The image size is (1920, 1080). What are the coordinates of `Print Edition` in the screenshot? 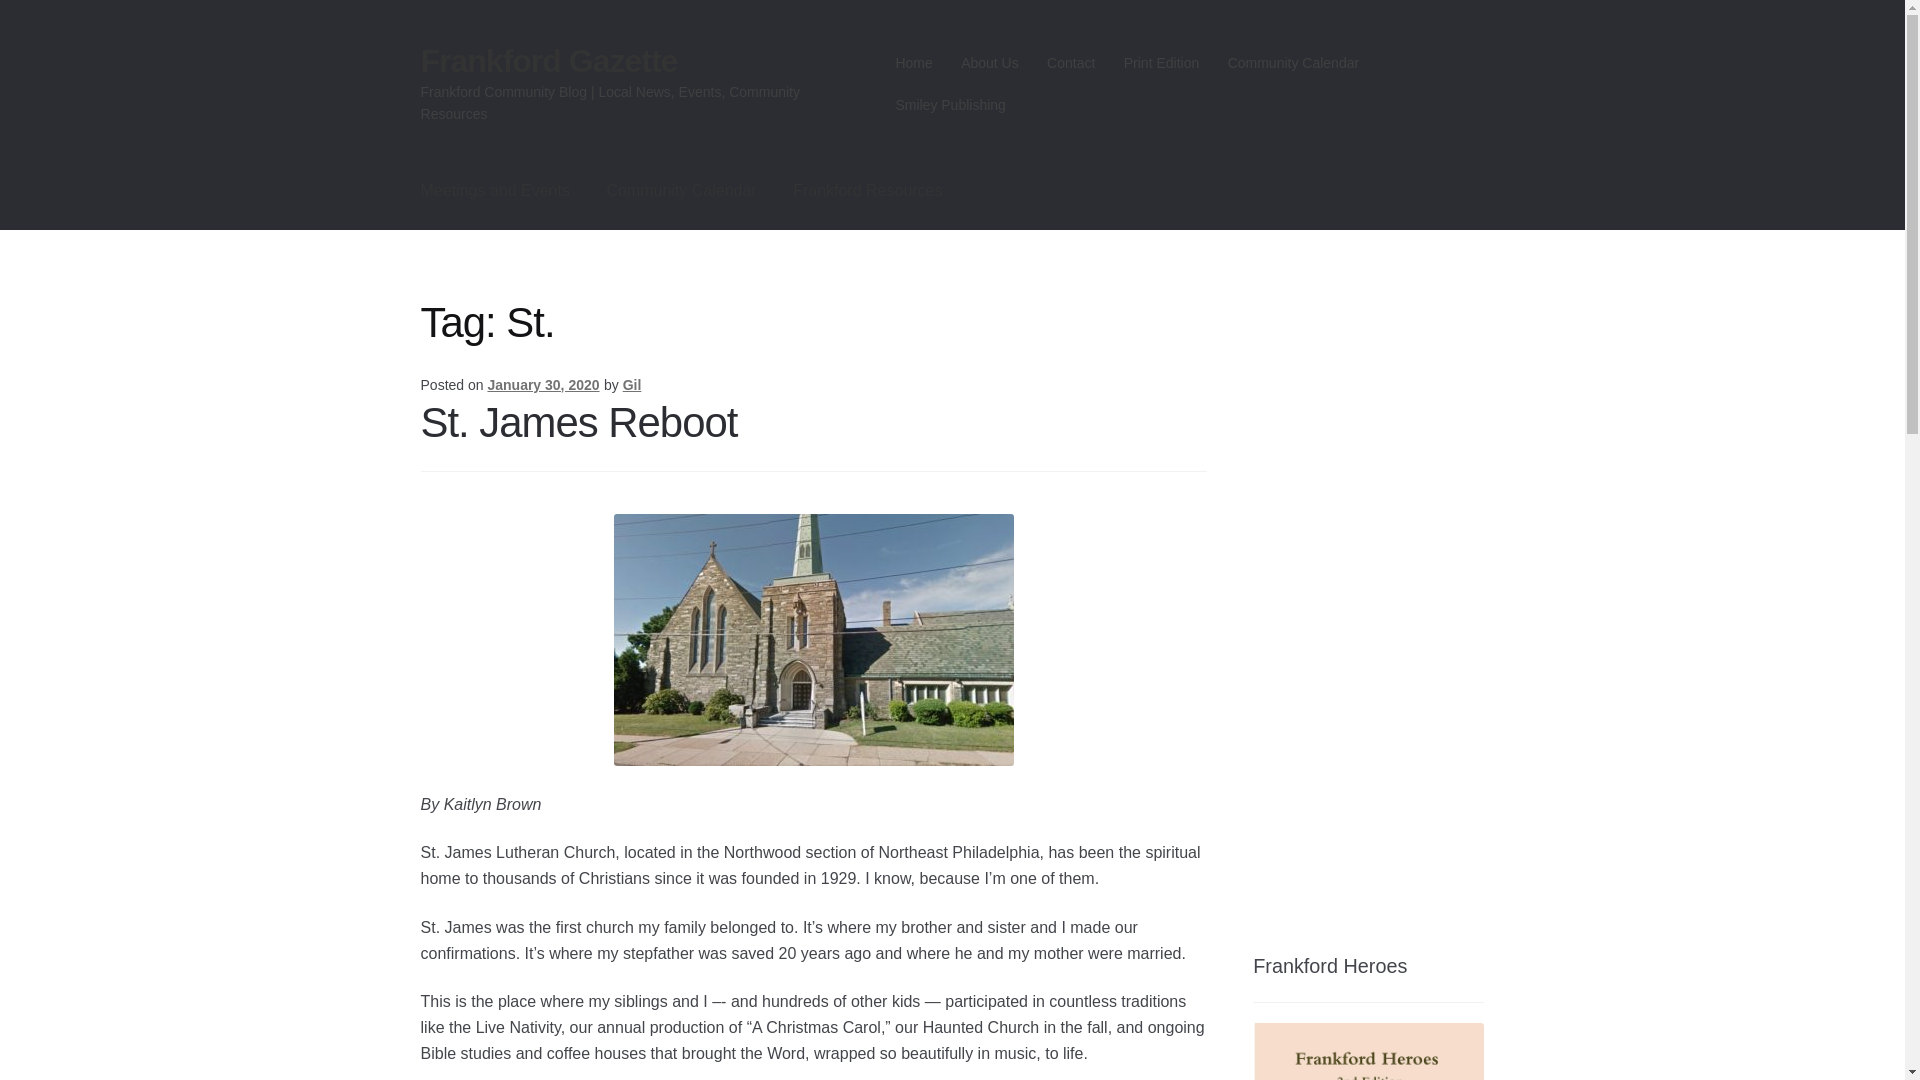 It's located at (1161, 63).